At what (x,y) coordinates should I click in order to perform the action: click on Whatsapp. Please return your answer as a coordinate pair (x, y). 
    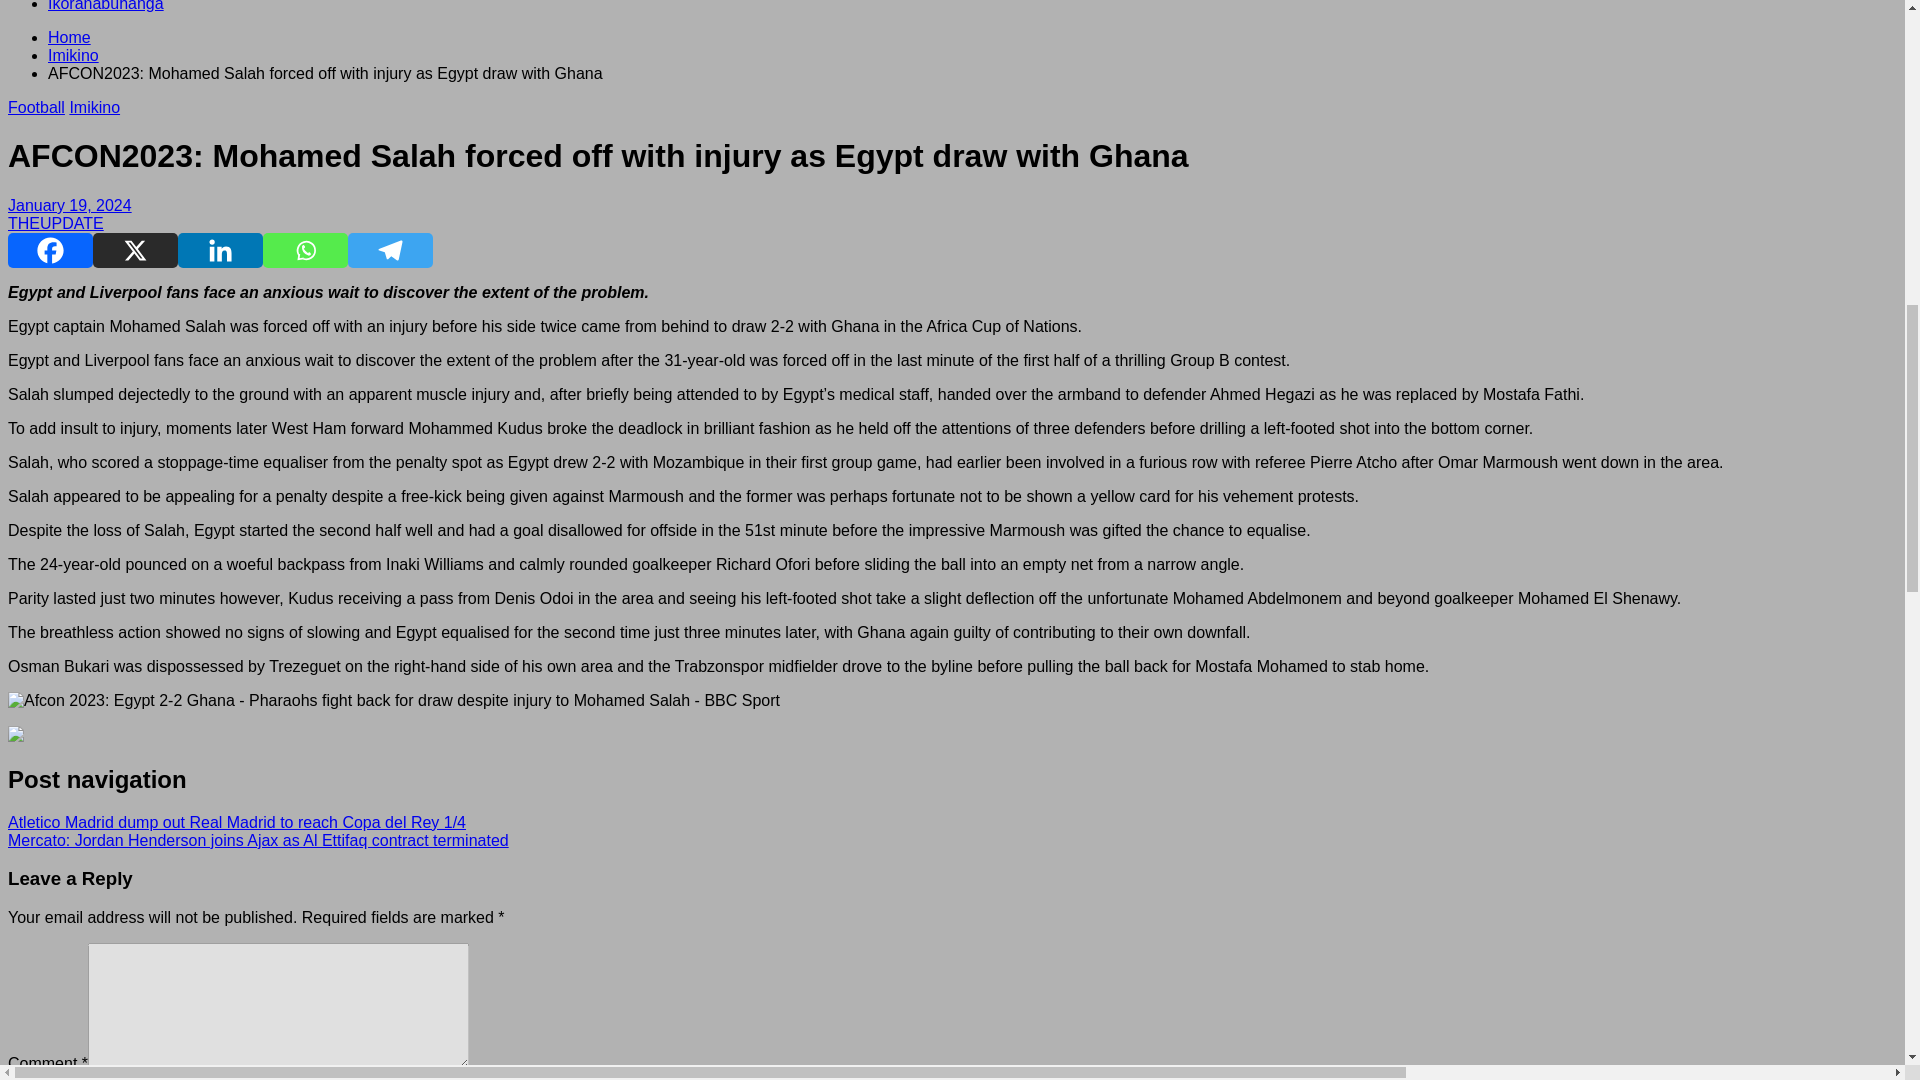
    Looking at the image, I should click on (305, 250).